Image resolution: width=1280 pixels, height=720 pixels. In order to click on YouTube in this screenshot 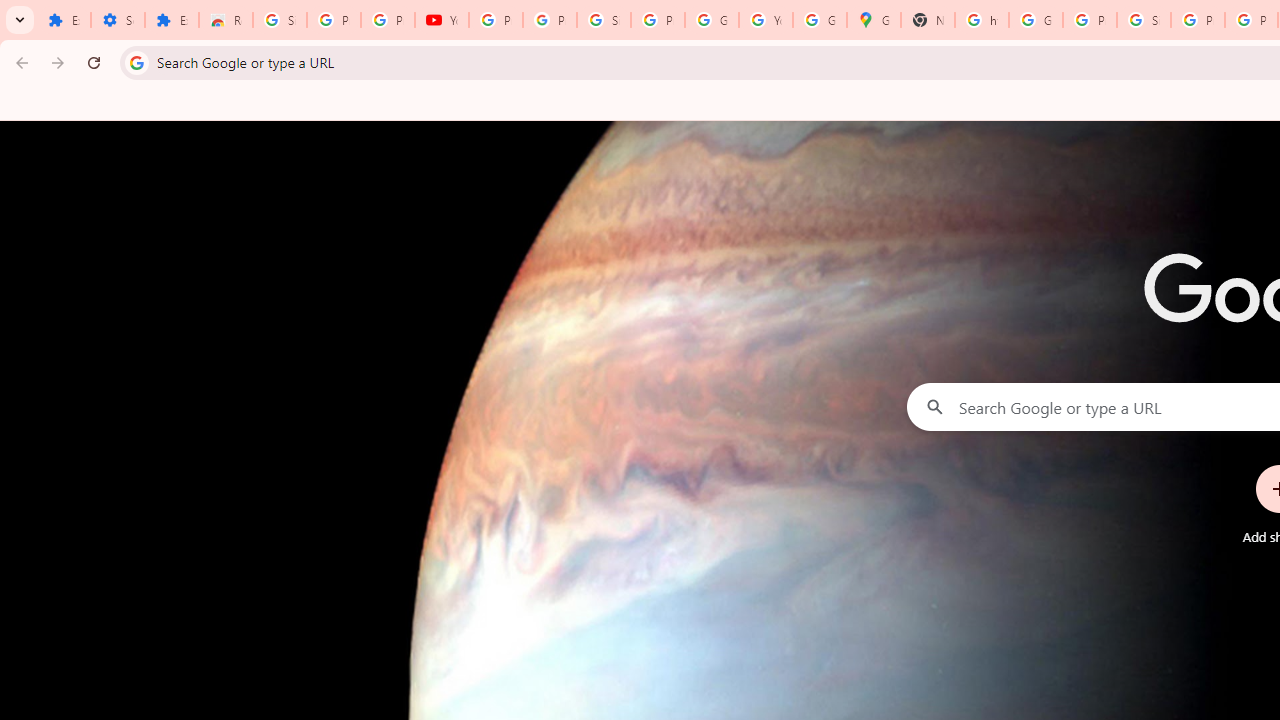, I will do `click(441, 20)`.